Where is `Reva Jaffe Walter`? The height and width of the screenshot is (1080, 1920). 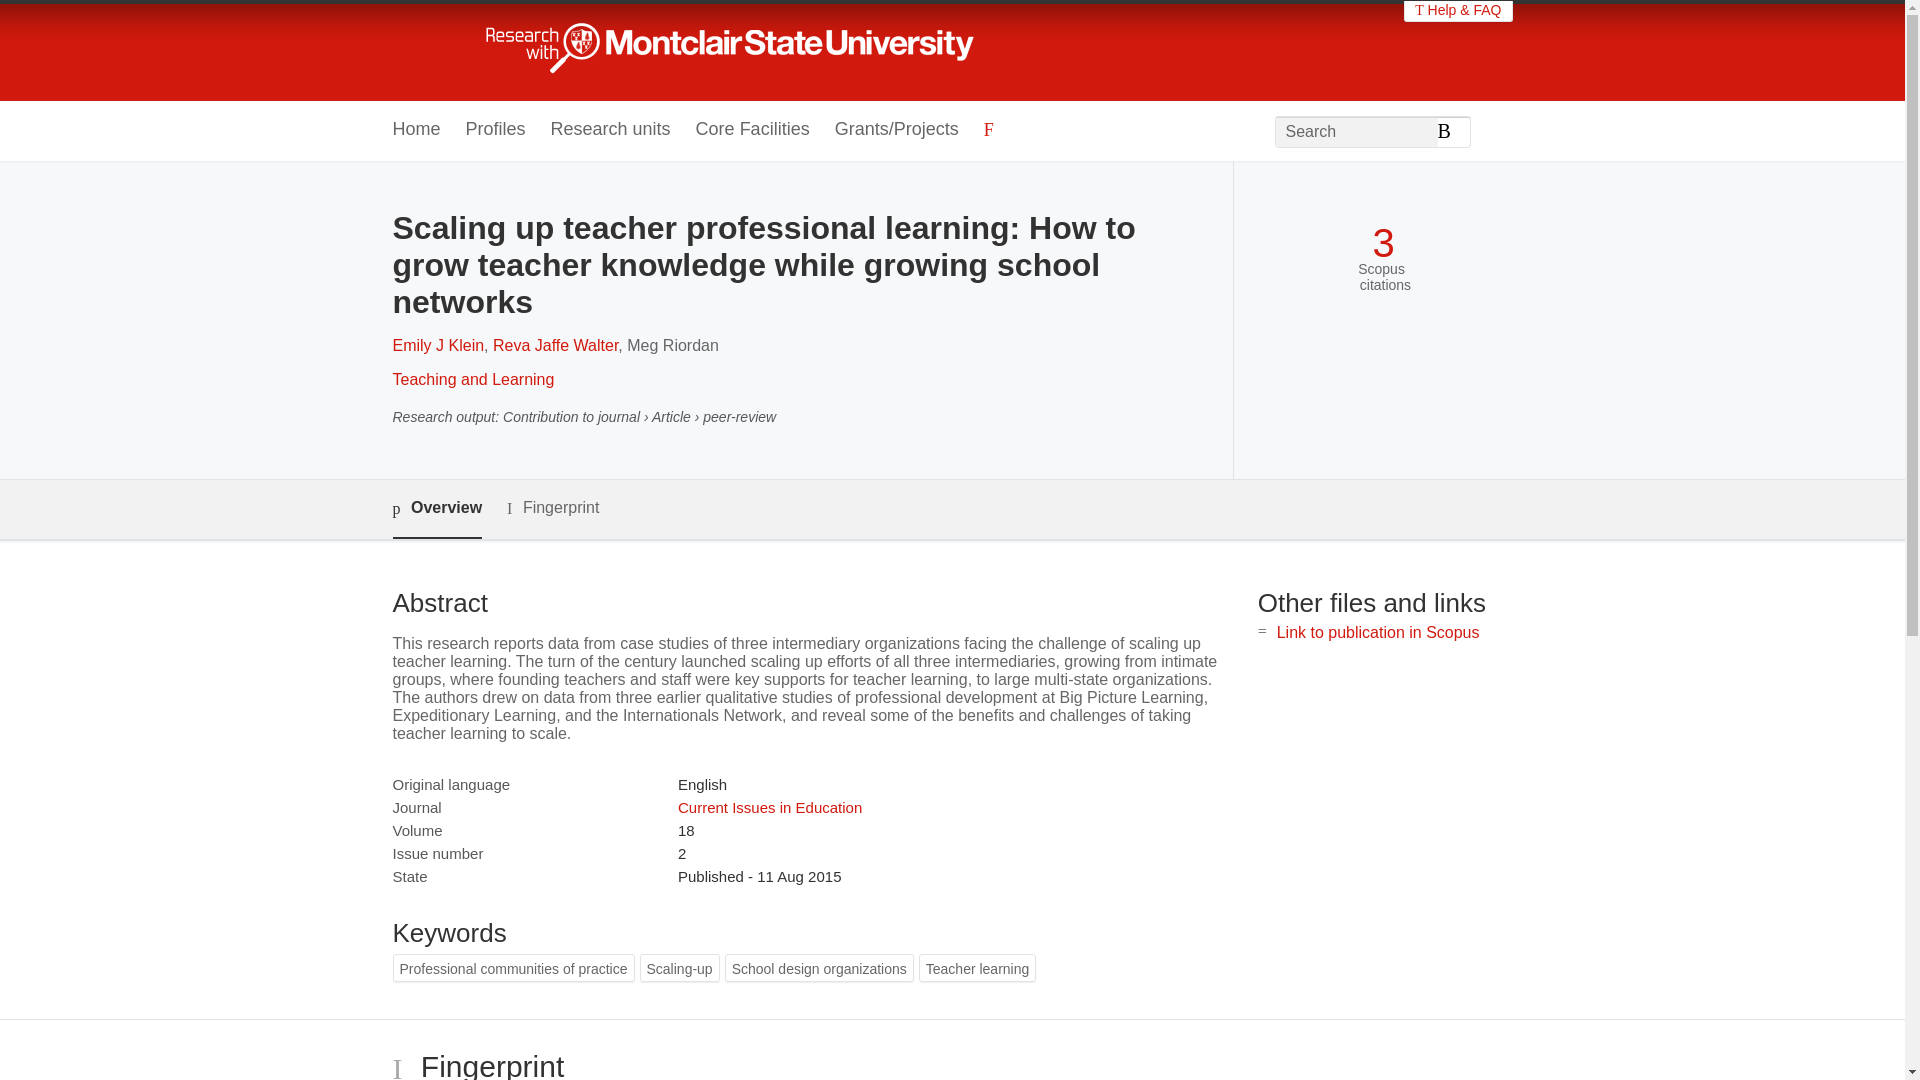 Reva Jaffe Walter is located at coordinates (556, 345).